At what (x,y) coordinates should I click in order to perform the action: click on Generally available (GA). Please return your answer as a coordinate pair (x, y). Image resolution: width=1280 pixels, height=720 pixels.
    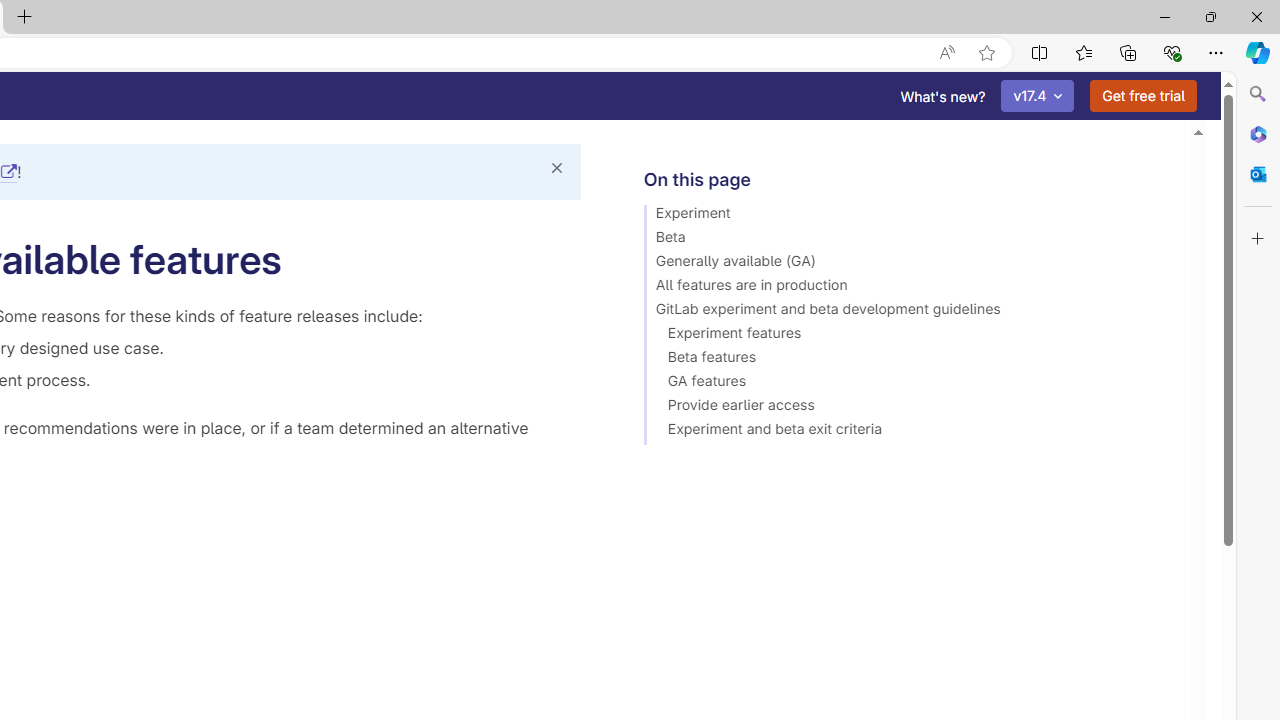
    Looking at the image, I should click on (908, 264).